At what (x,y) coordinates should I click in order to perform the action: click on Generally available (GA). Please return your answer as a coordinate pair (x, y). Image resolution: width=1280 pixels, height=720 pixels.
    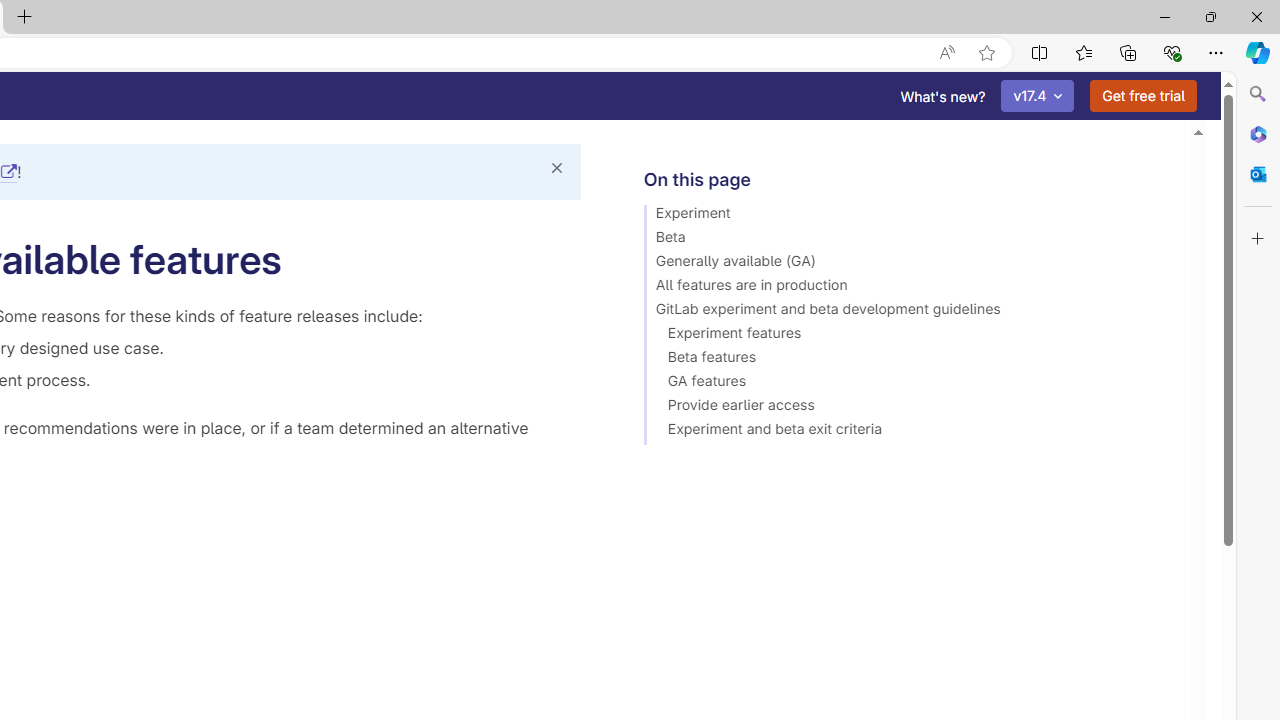
    Looking at the image, I should click on (908, 264).